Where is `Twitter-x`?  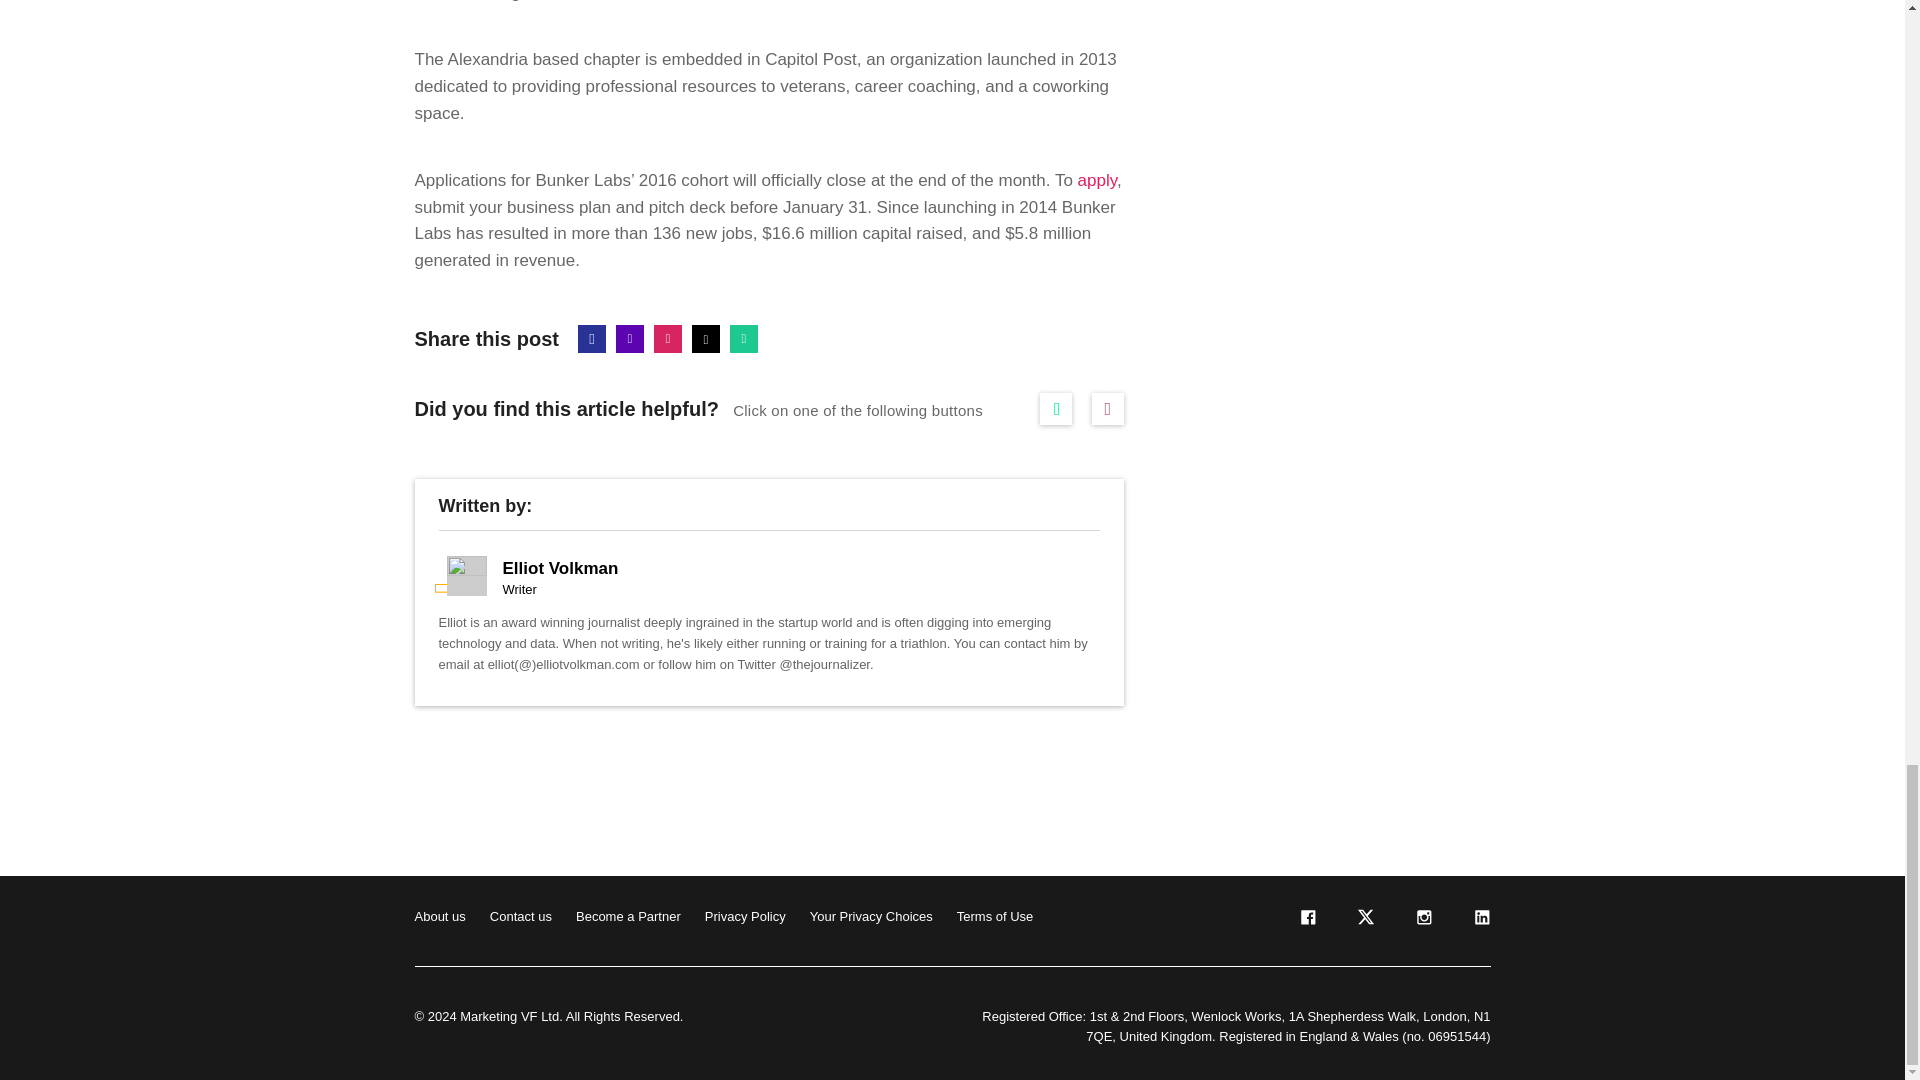
Twitter-x is located at coordinates (706, 339).